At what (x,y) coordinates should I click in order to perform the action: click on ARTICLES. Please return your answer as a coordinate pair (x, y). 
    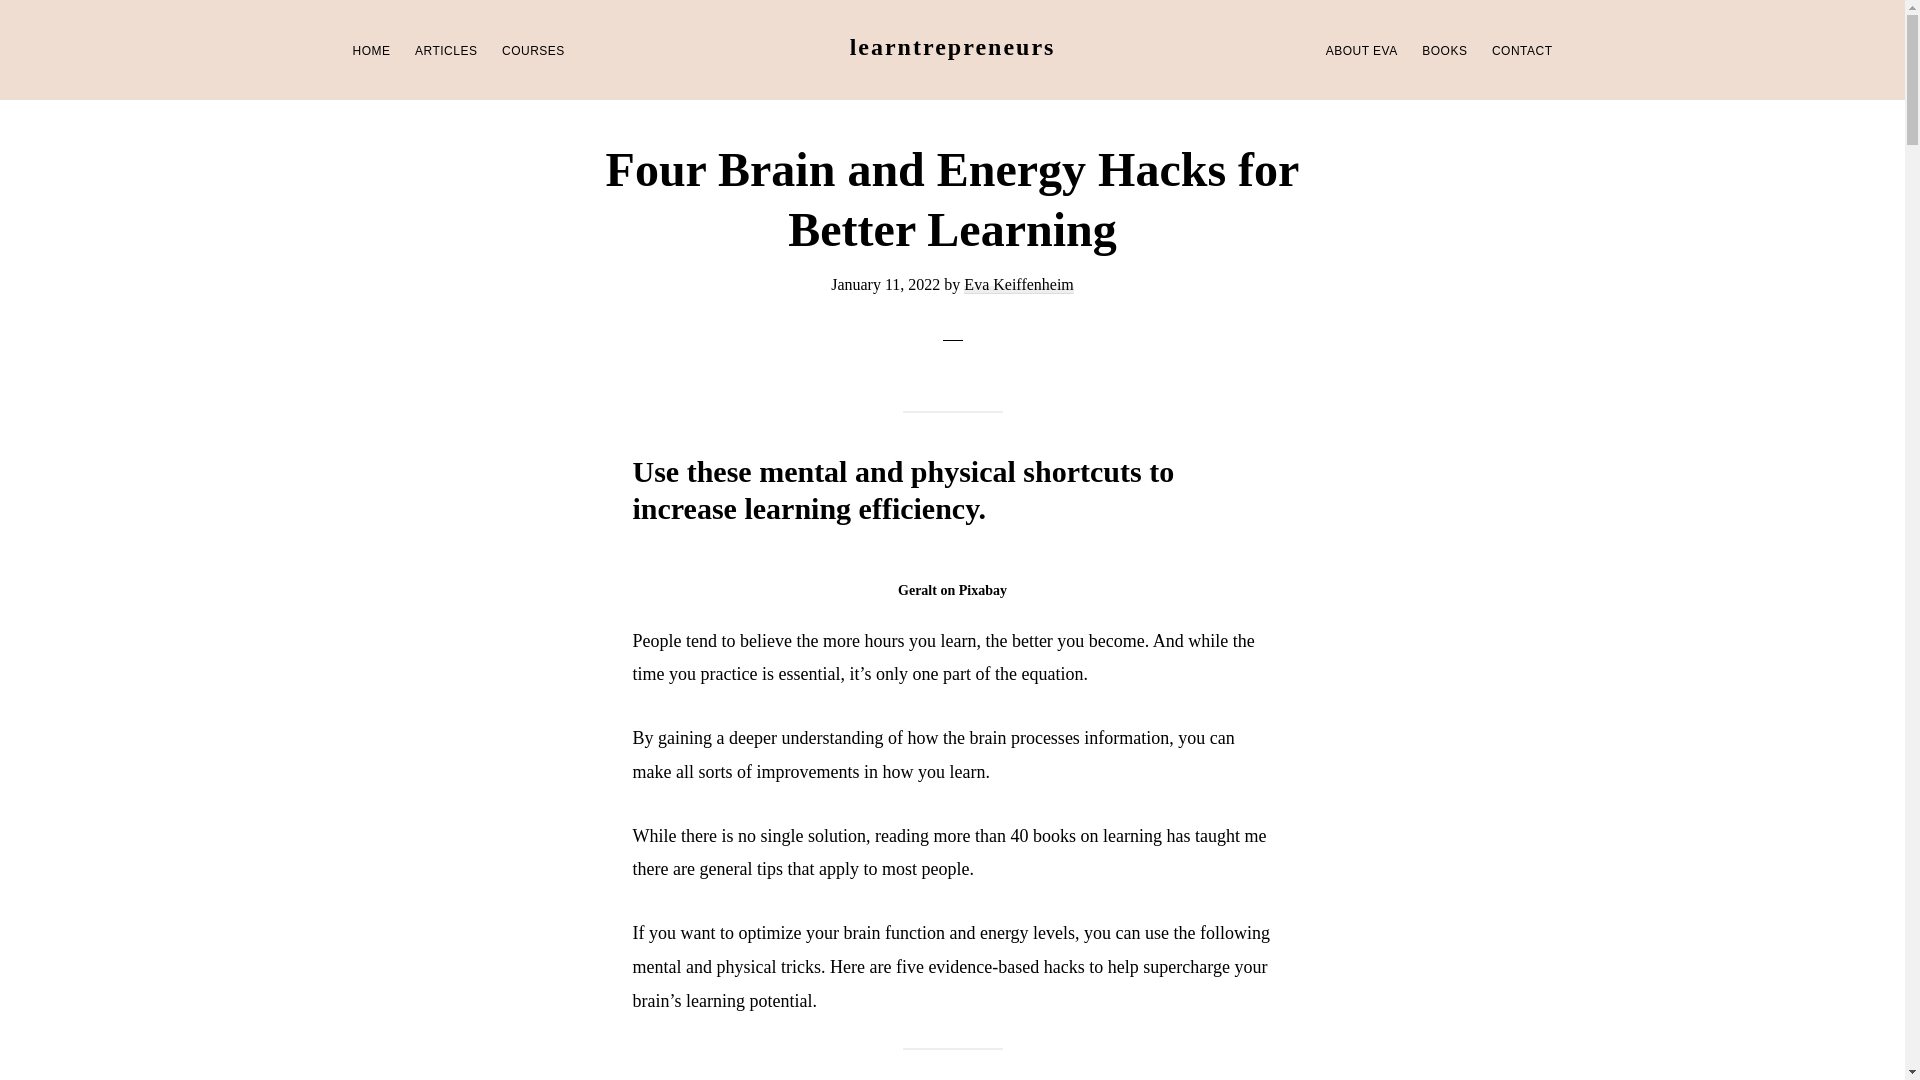
    Looking at the image, I should click on (446, 50).